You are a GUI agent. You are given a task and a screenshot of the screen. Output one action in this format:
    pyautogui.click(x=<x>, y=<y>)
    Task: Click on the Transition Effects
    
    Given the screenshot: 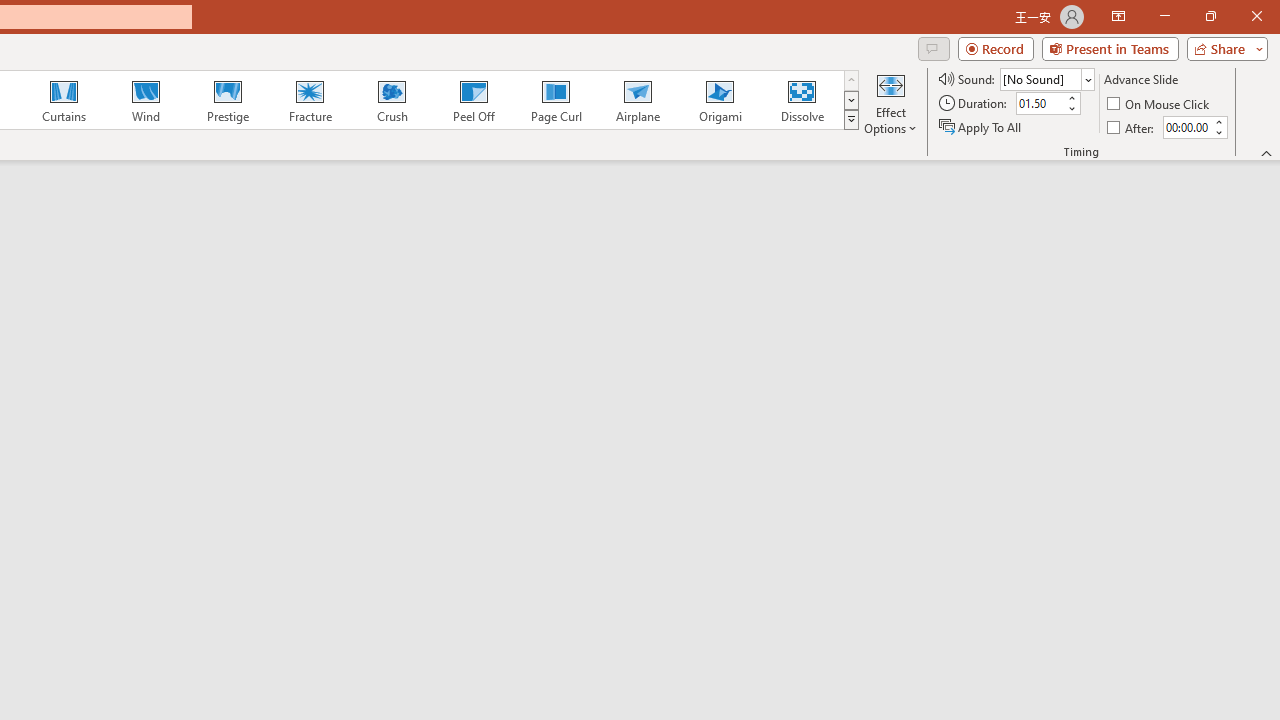 What is the action you would take?
    pyautogui.click(x=850, y=120)
    